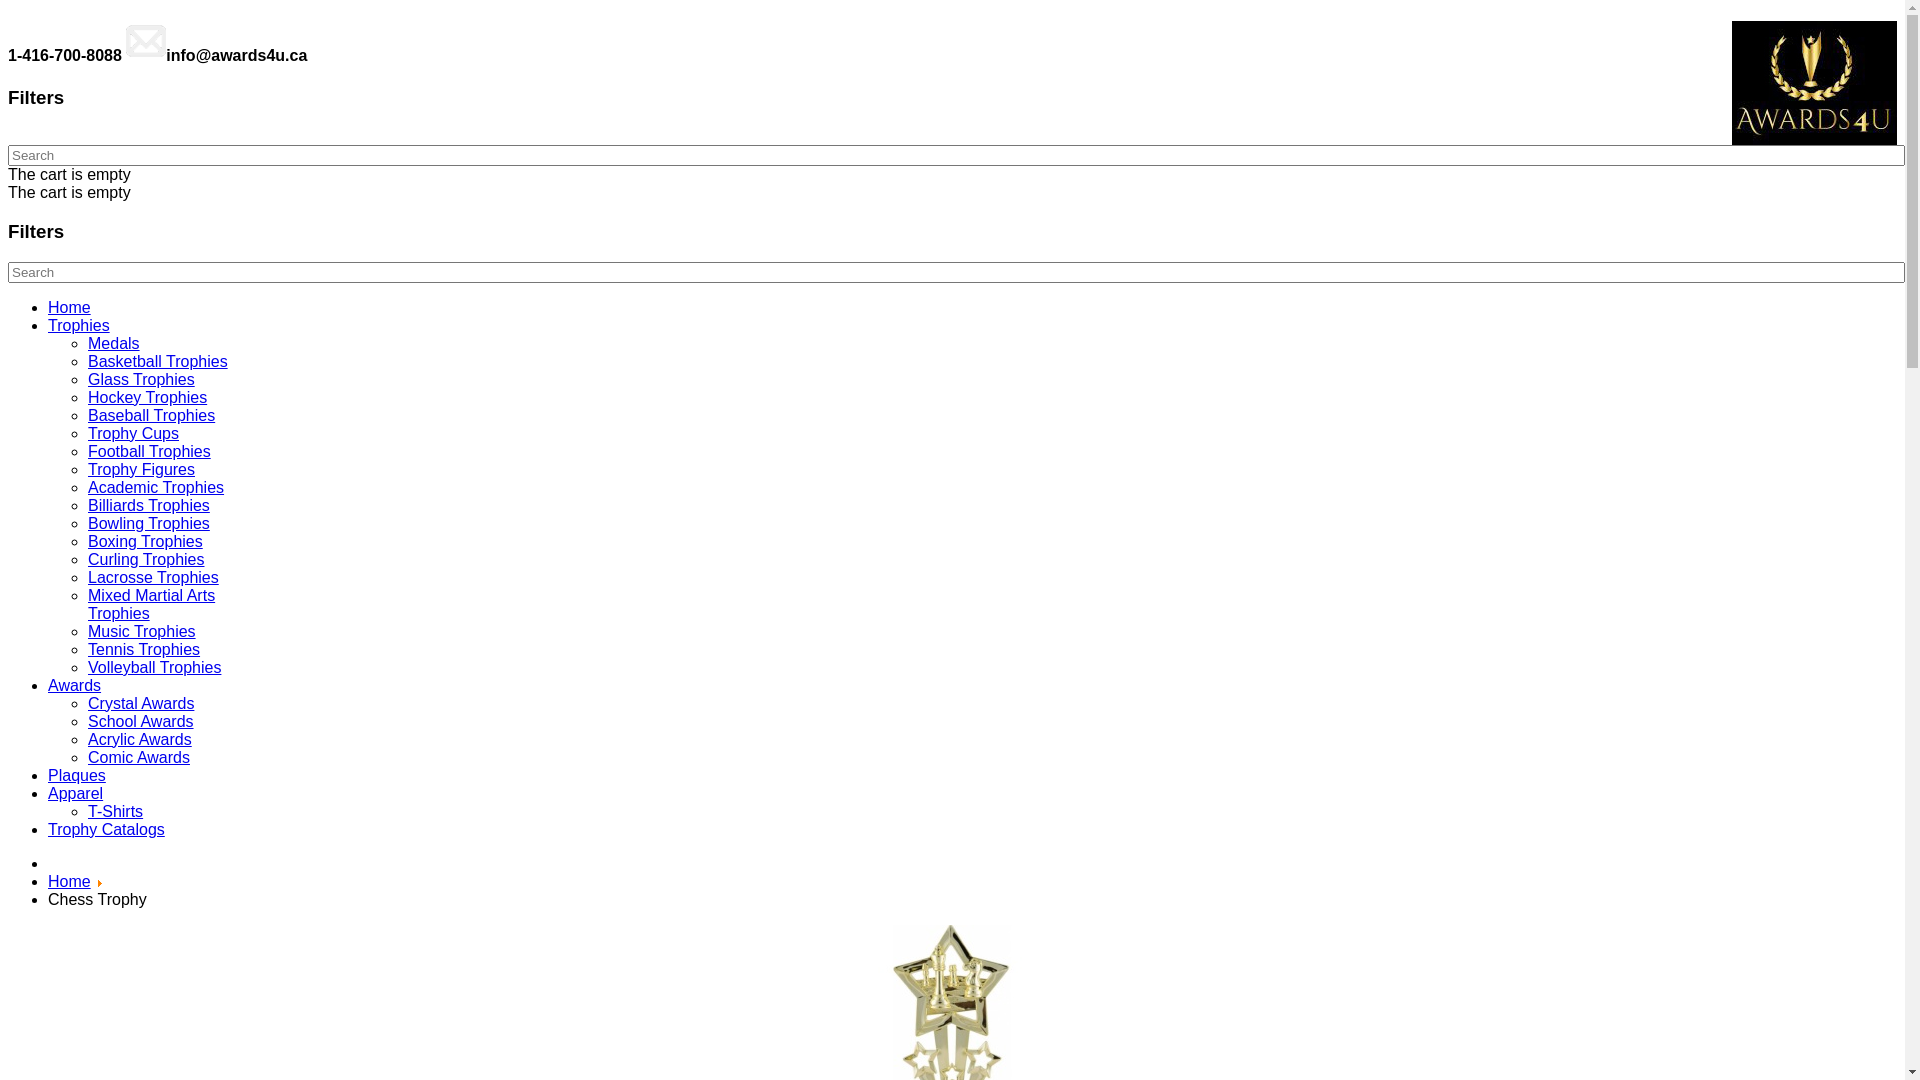 The height and width of the screenshot is (1080, 1920). I want to click on Academic Trophies, so click(156, 488).